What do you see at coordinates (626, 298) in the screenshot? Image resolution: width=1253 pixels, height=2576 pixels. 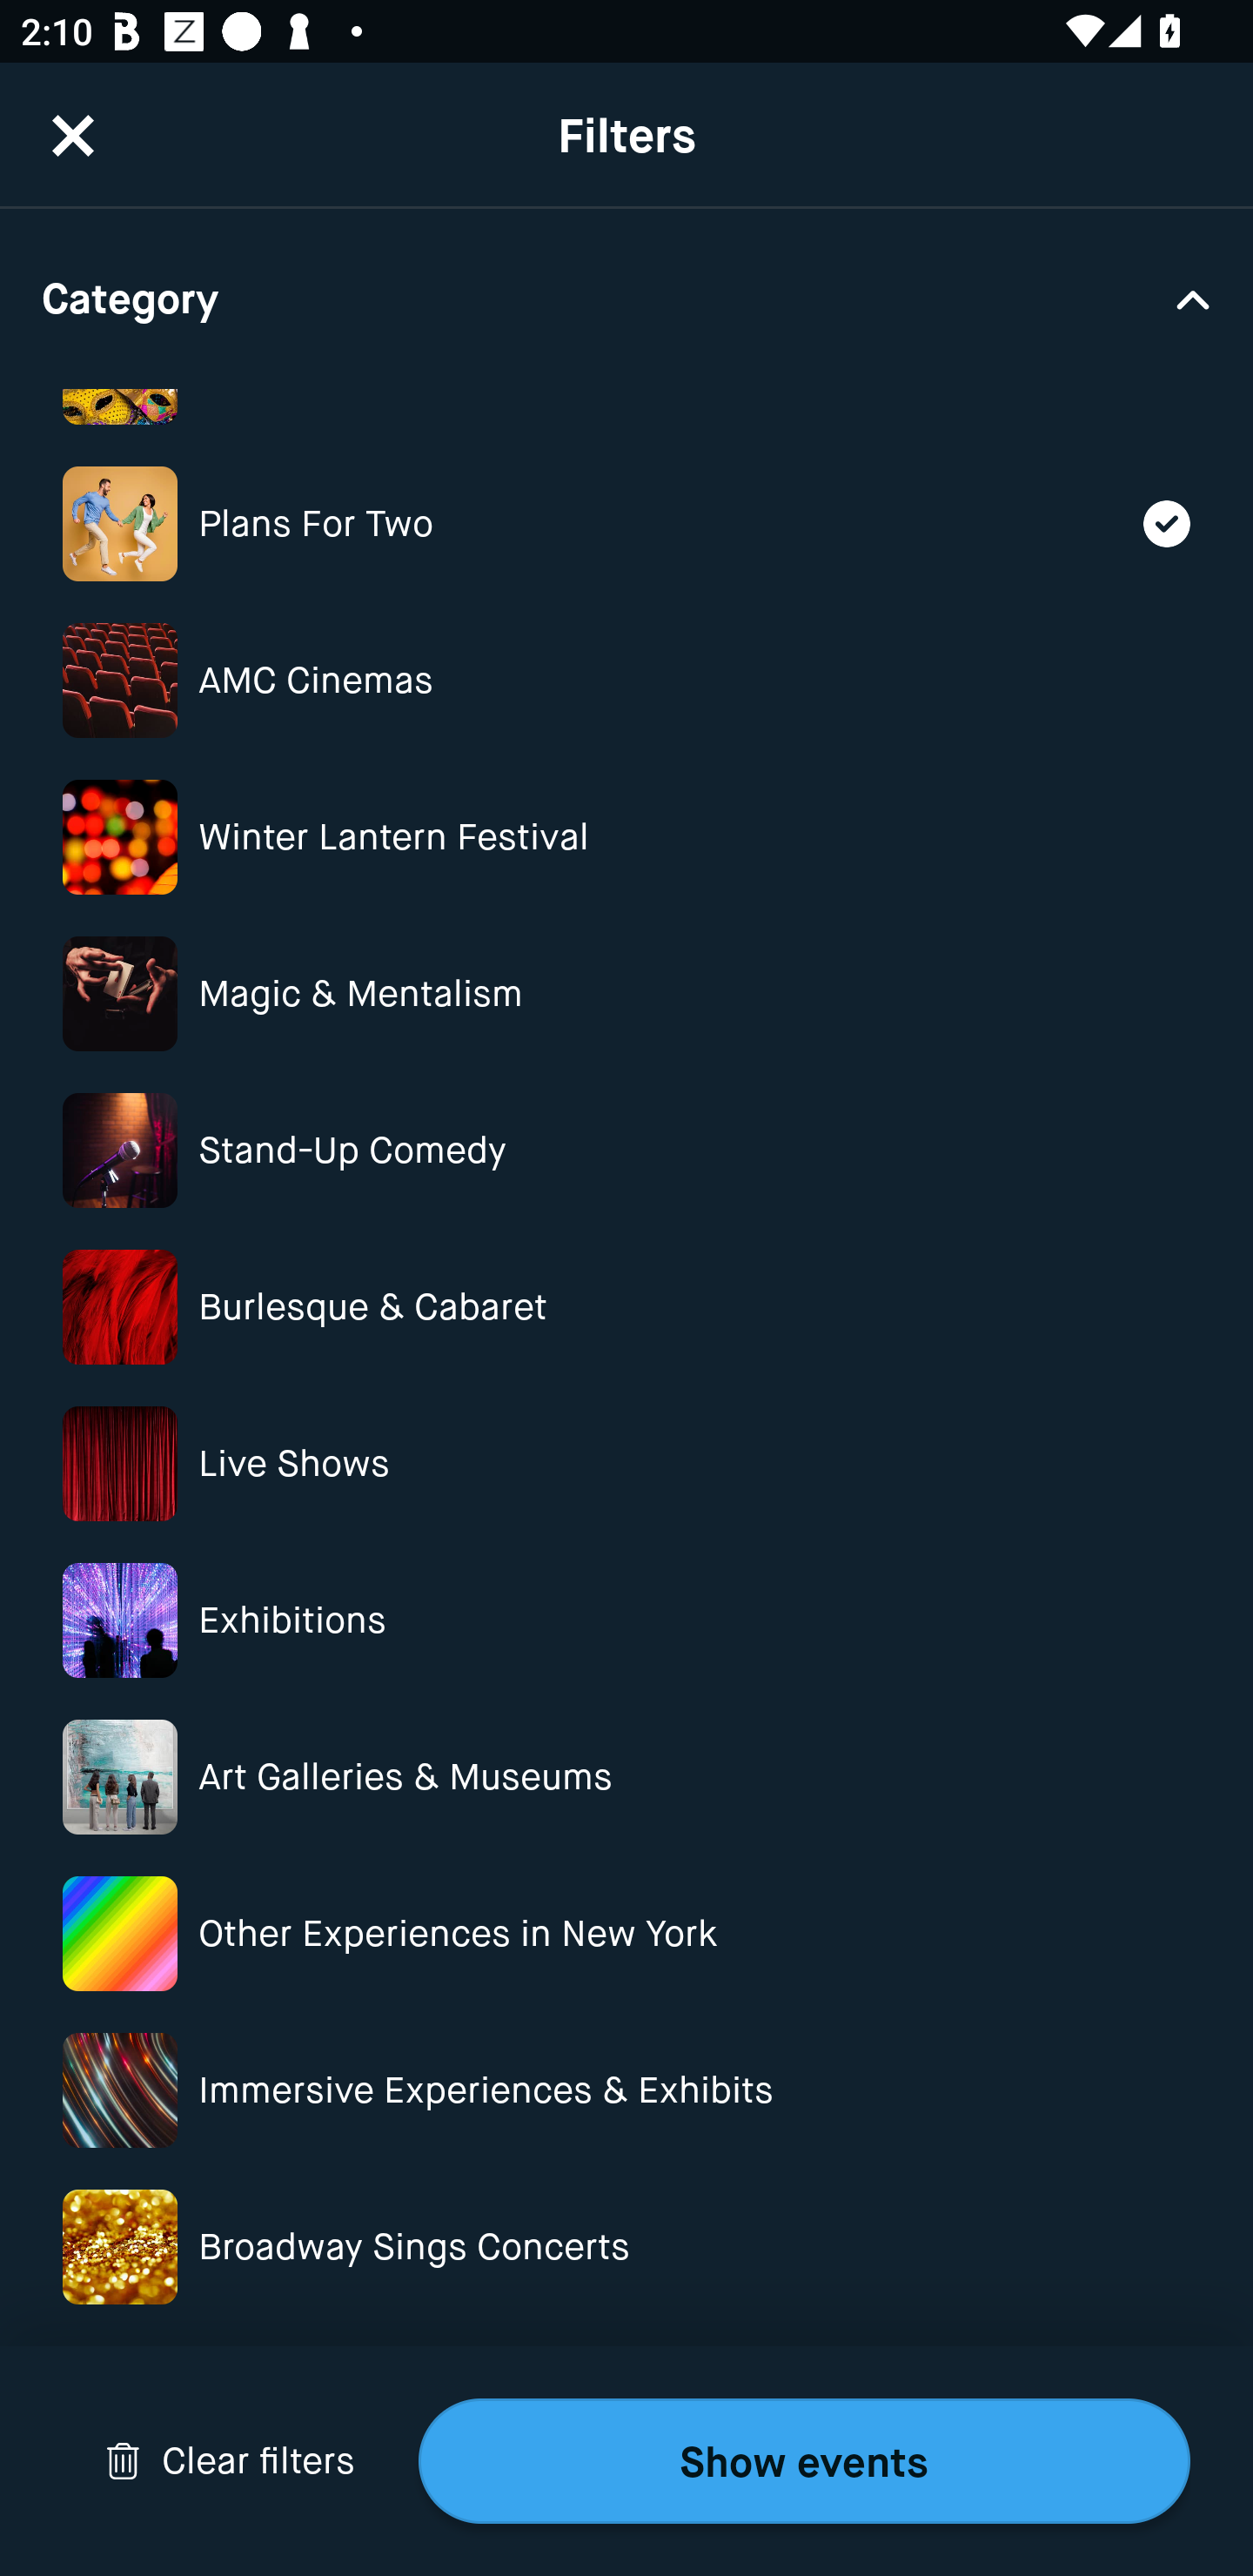 I see `Category Drop Down Arrow` at bounding box center [626, 298].